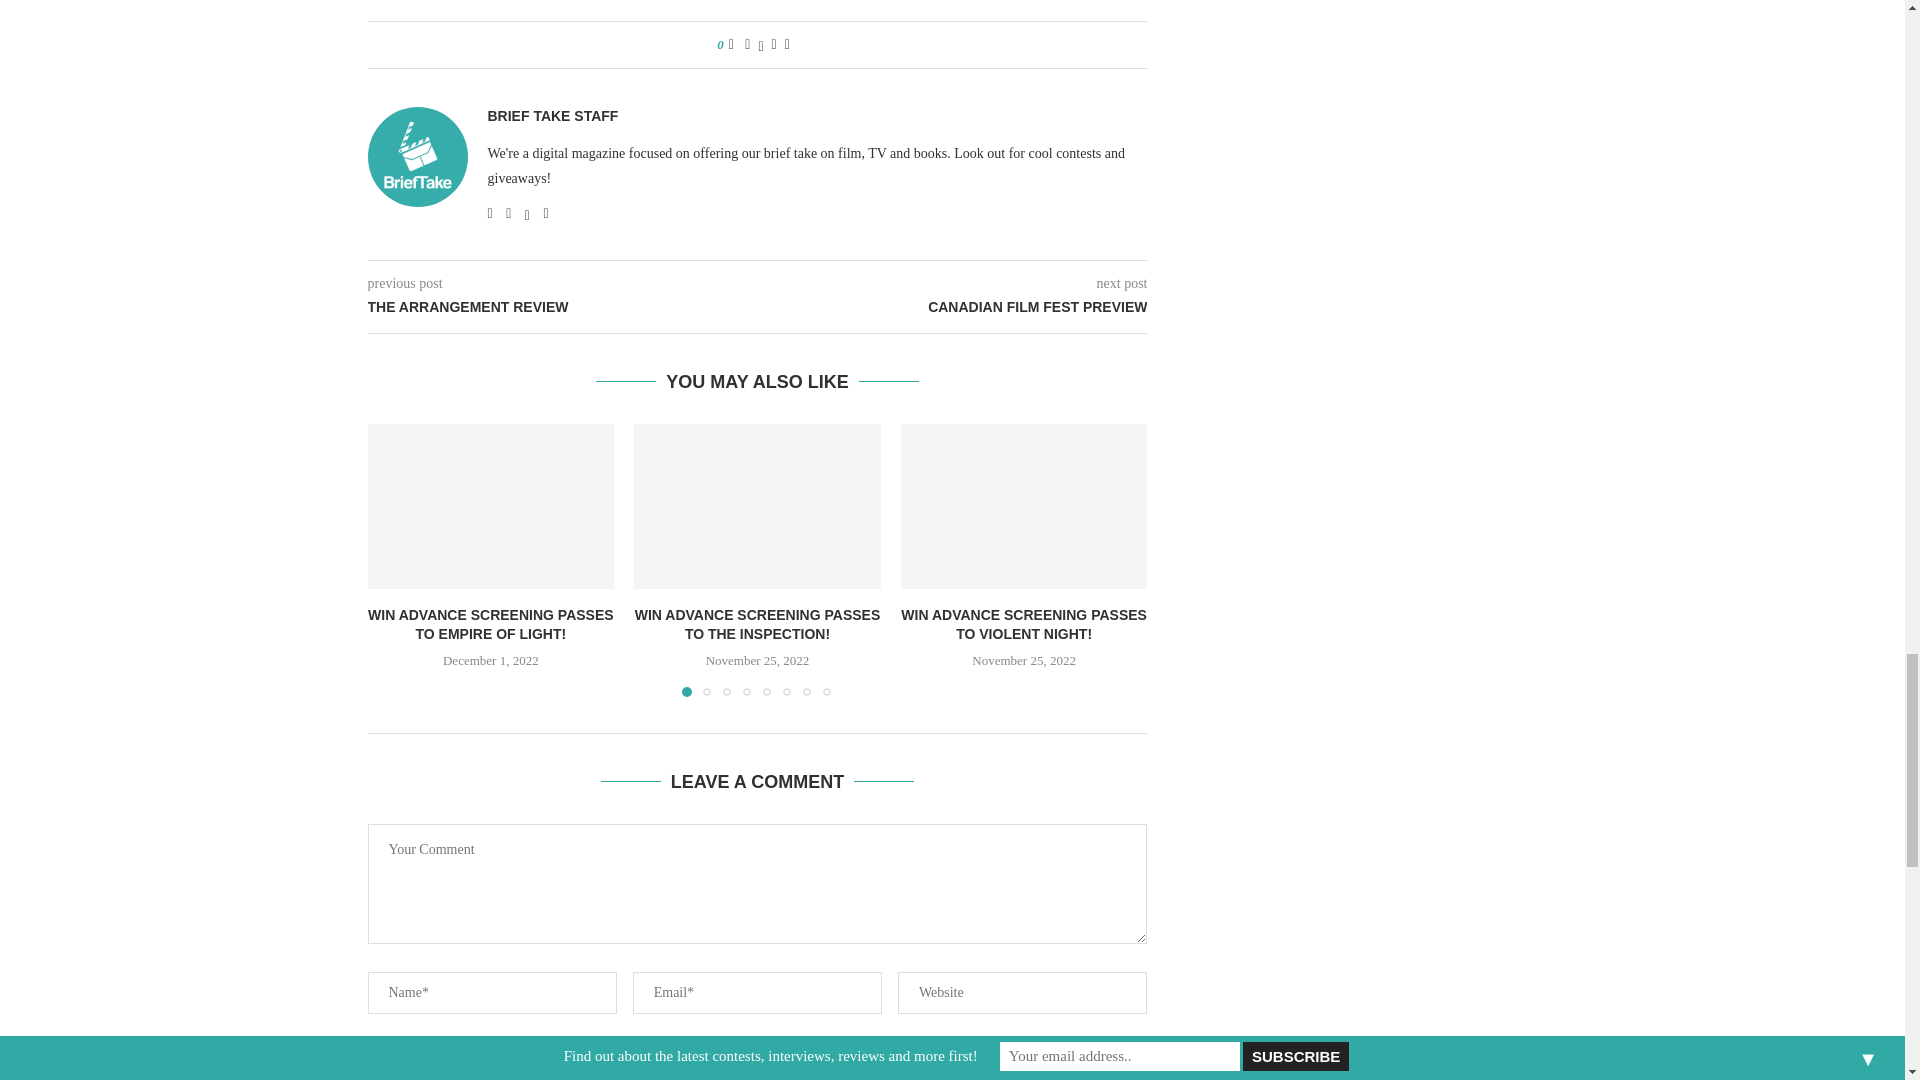 This screenshot has height=1080, width=1920. I want to click on Win advance screening passes to Empire of Light!, so click(491, 506).